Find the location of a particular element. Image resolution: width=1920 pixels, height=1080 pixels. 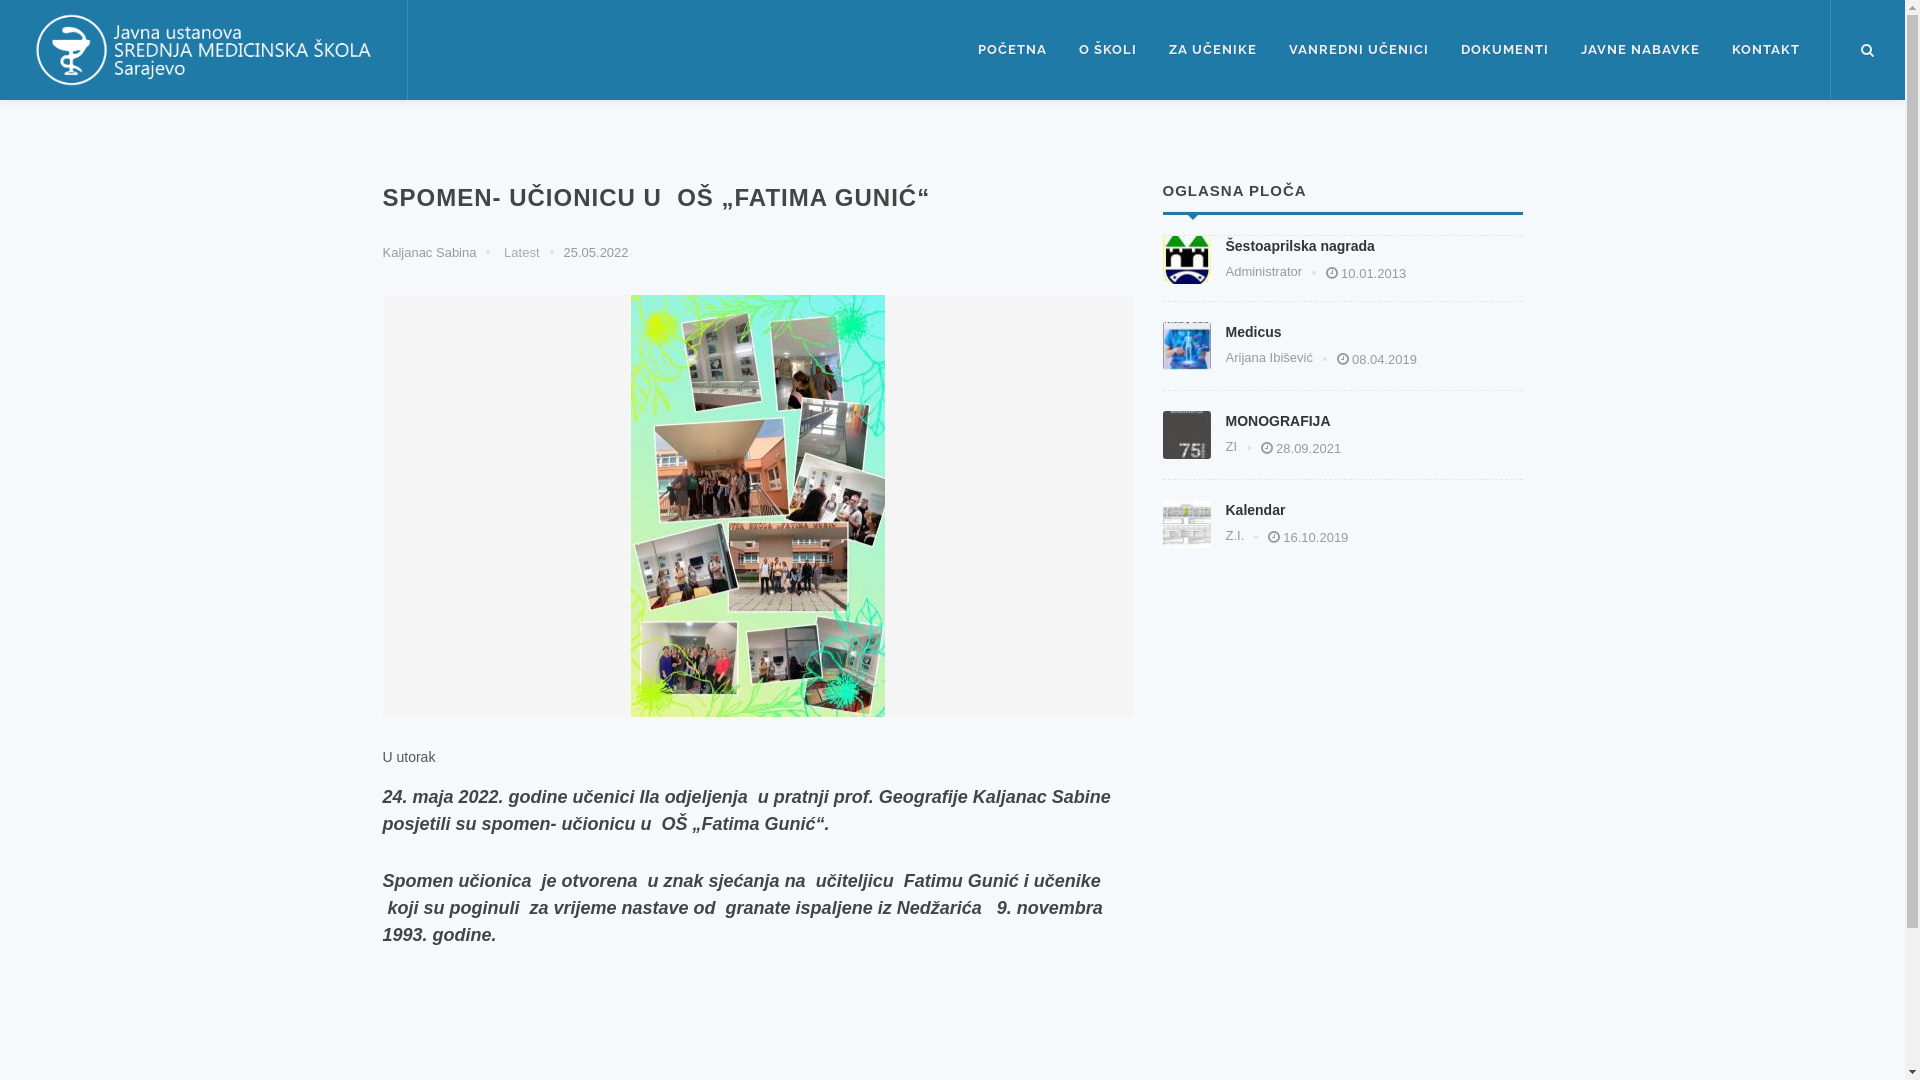

KONTAKT is located at coordinates (1766, 50).